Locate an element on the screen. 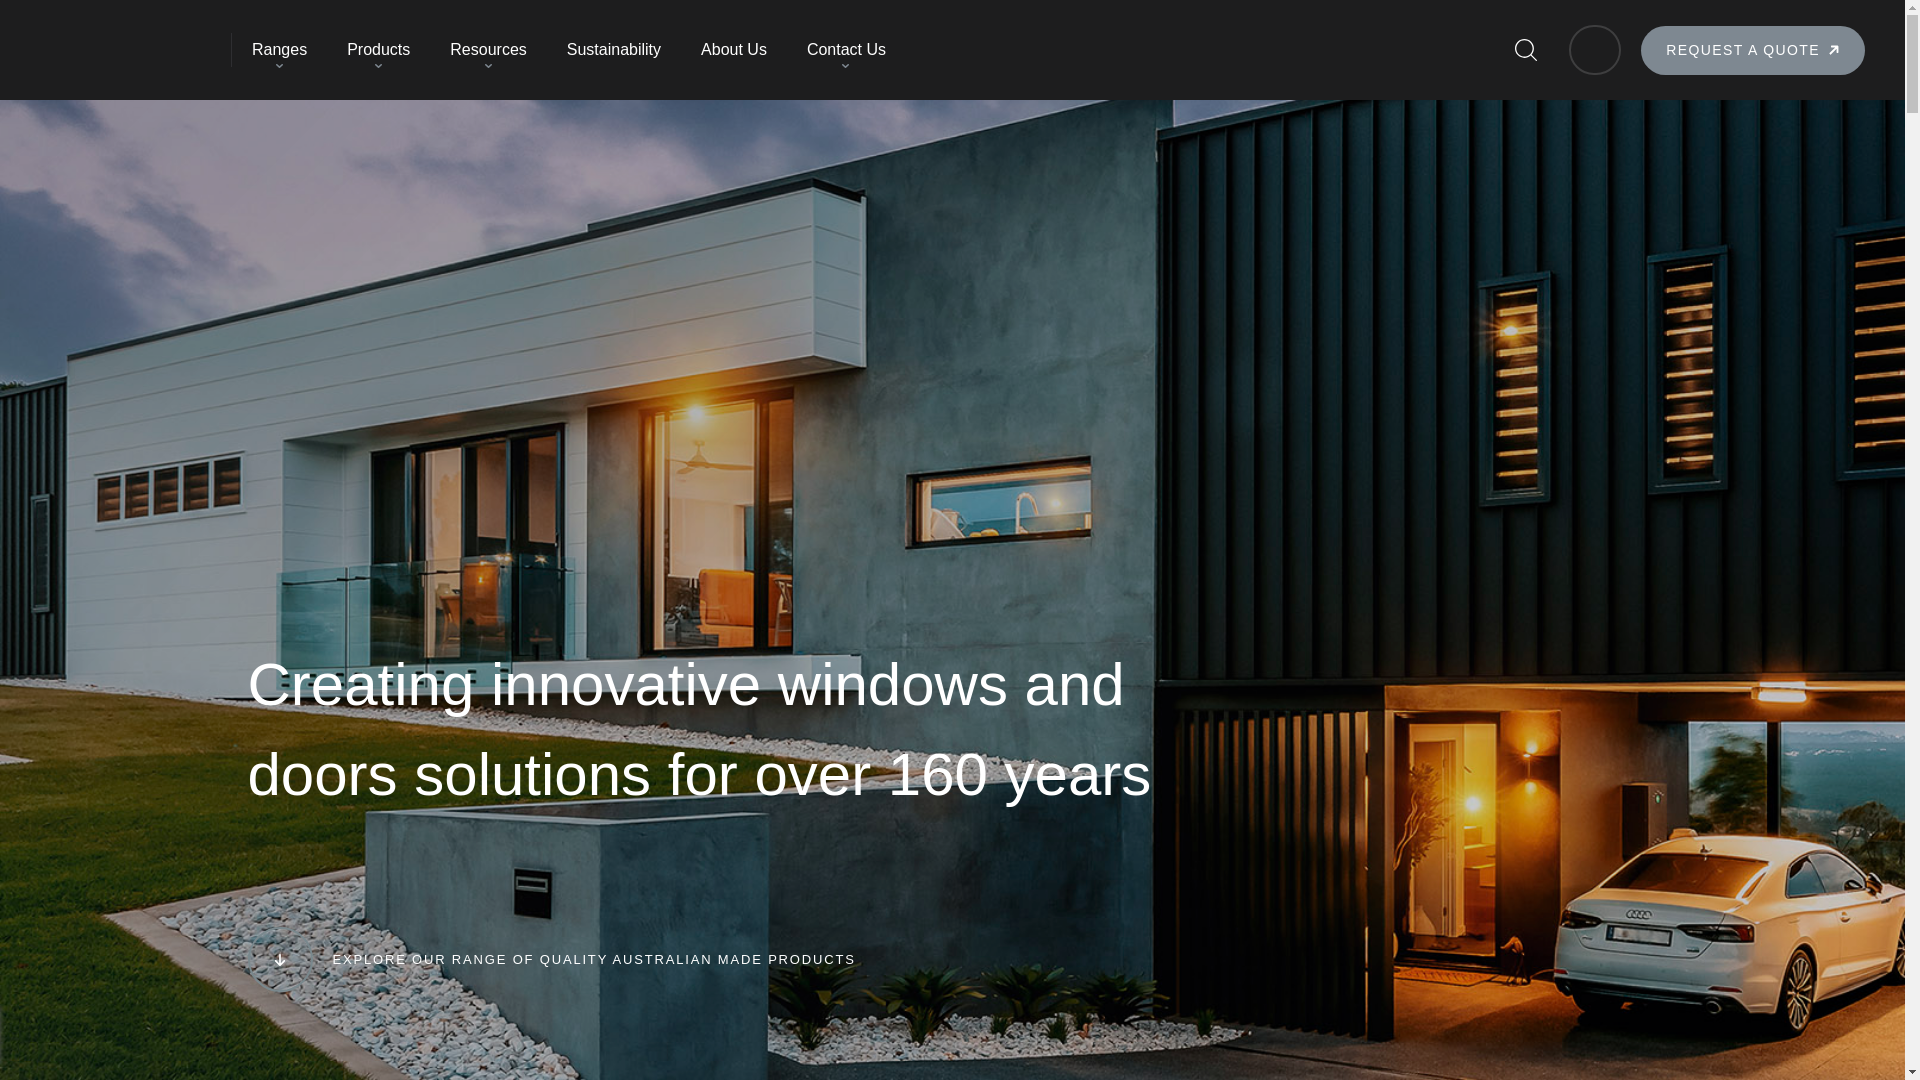 This screenshot has height=1080, width=1920. About Us is located at coordinates (734, 50).